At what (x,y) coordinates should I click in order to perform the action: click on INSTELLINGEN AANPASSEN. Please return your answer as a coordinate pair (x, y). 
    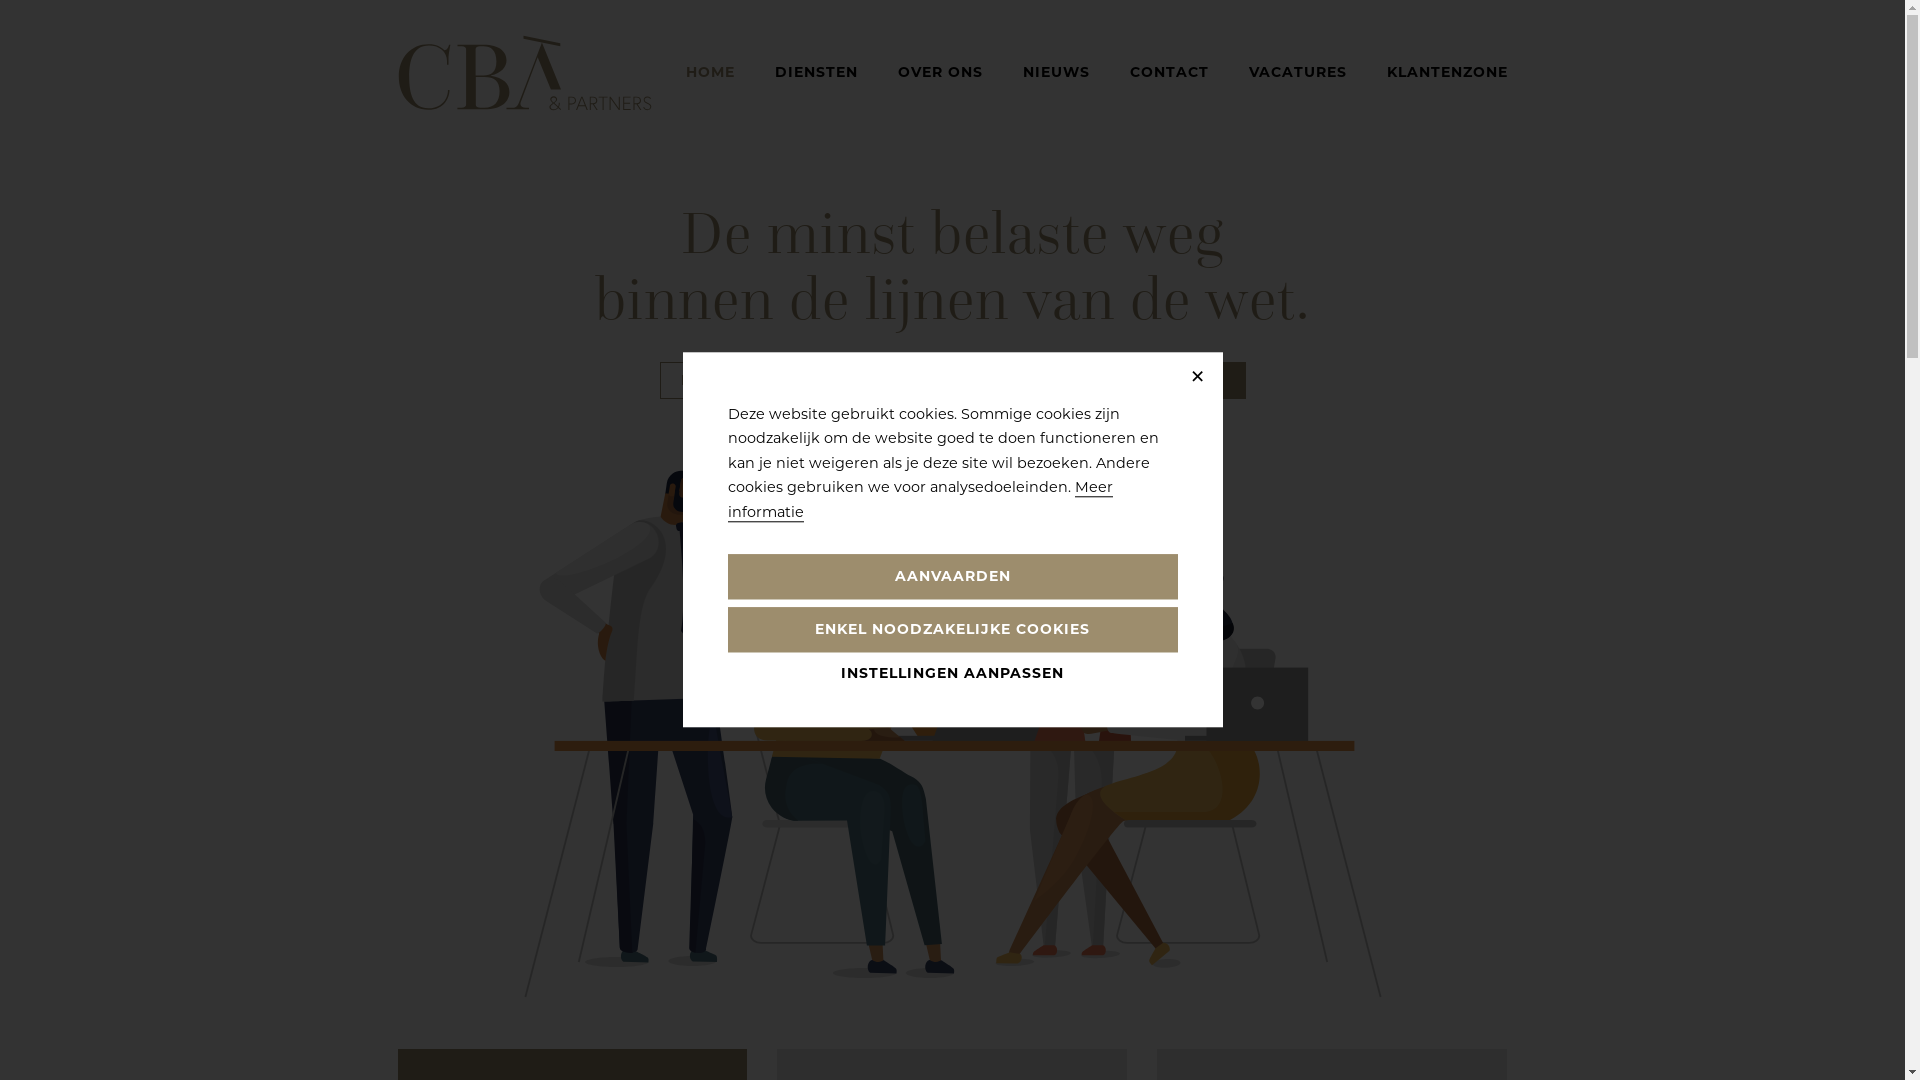
    Looking at the image, I should click on (953, 674).